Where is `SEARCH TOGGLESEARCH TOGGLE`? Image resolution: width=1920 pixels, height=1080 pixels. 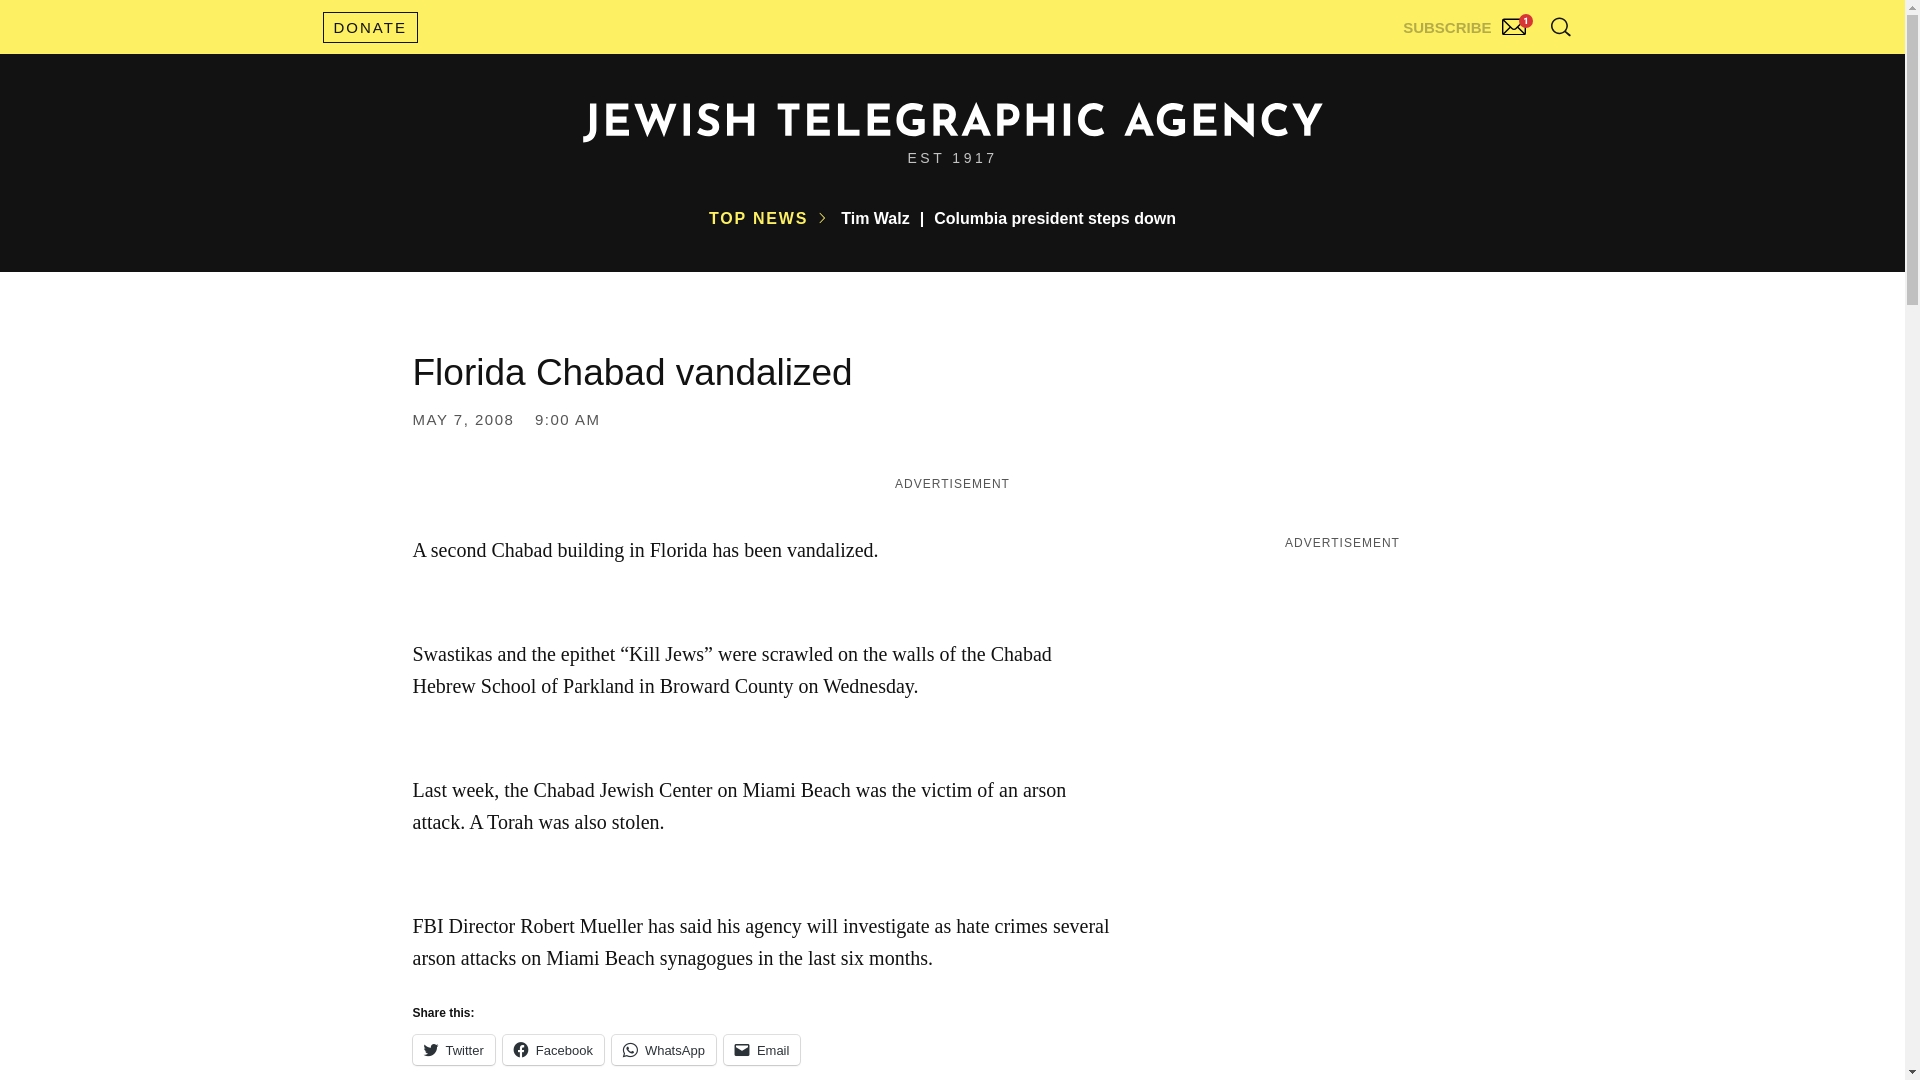
SEARCH TOGGLESEARCH TOGGLE is located at coordinates (1560, 26).